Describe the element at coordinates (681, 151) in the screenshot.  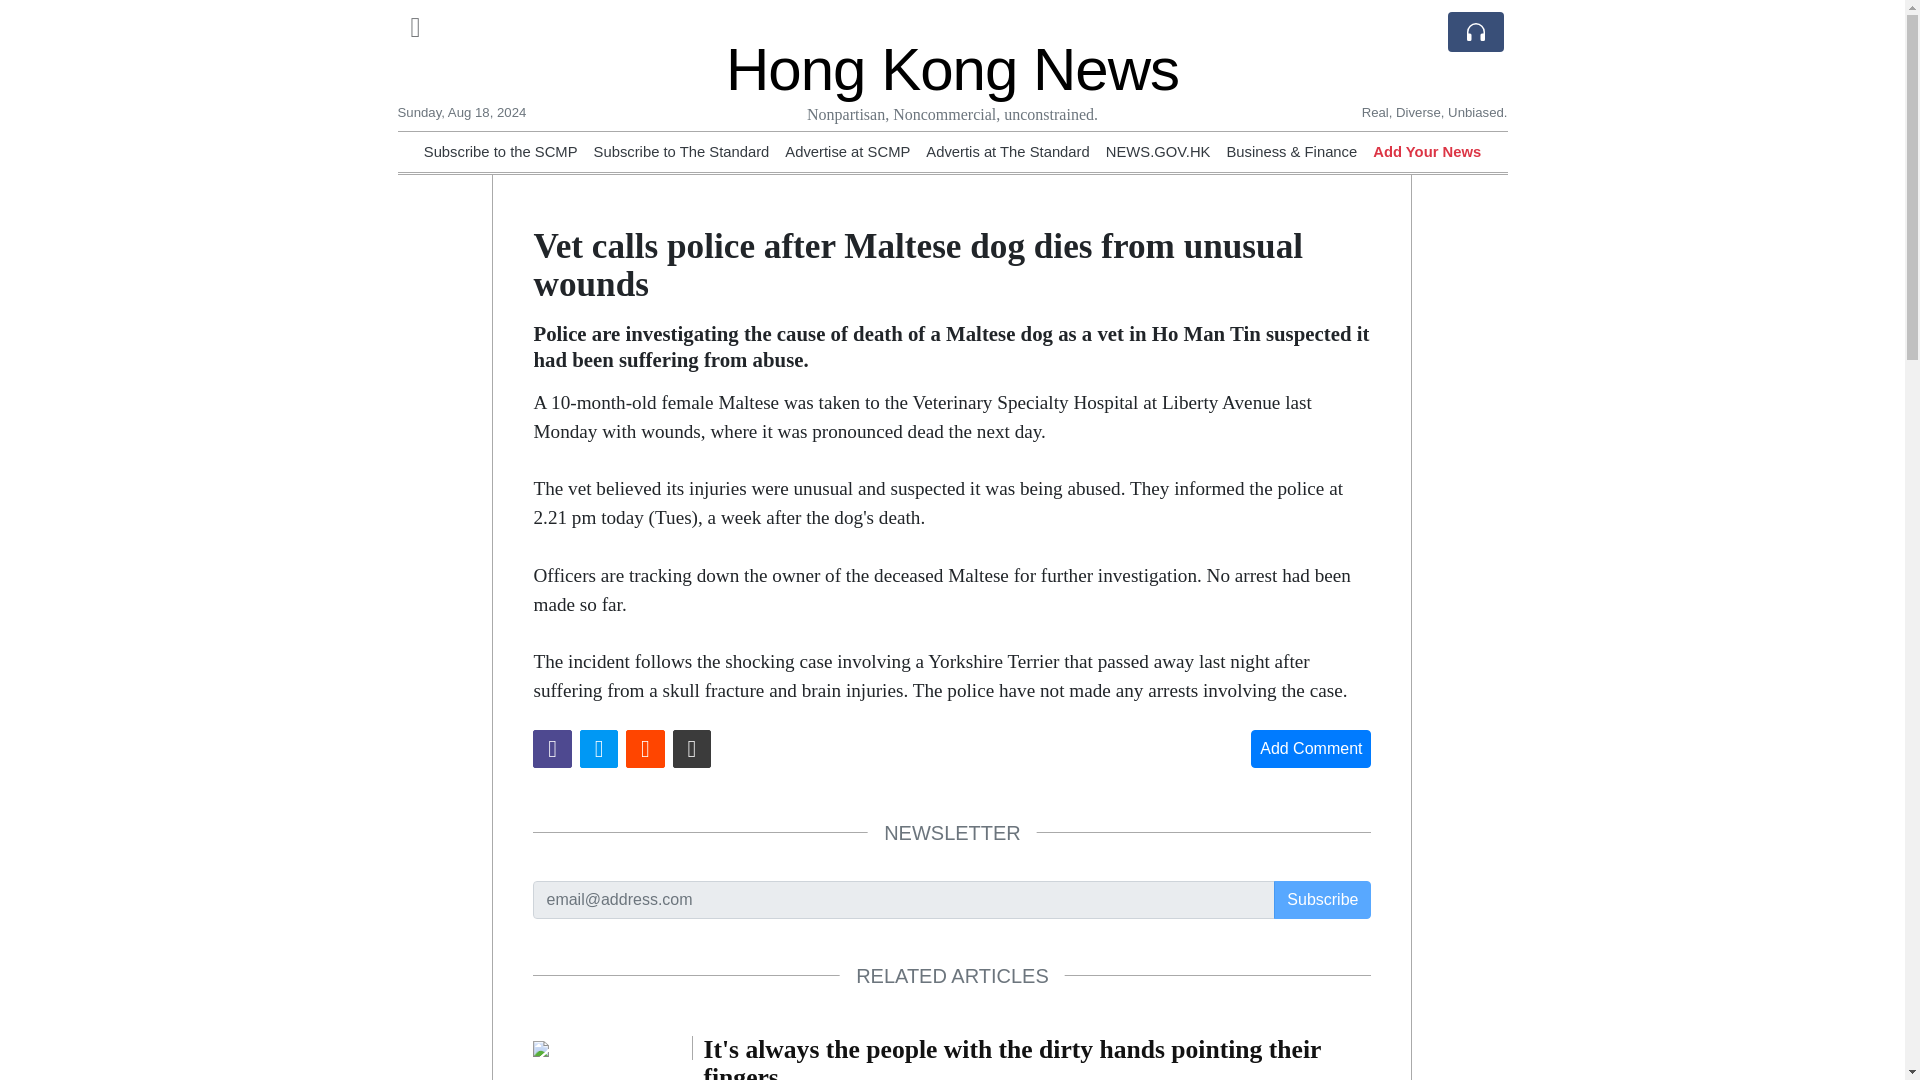
I see `Subscribe to The Standard` at that location.